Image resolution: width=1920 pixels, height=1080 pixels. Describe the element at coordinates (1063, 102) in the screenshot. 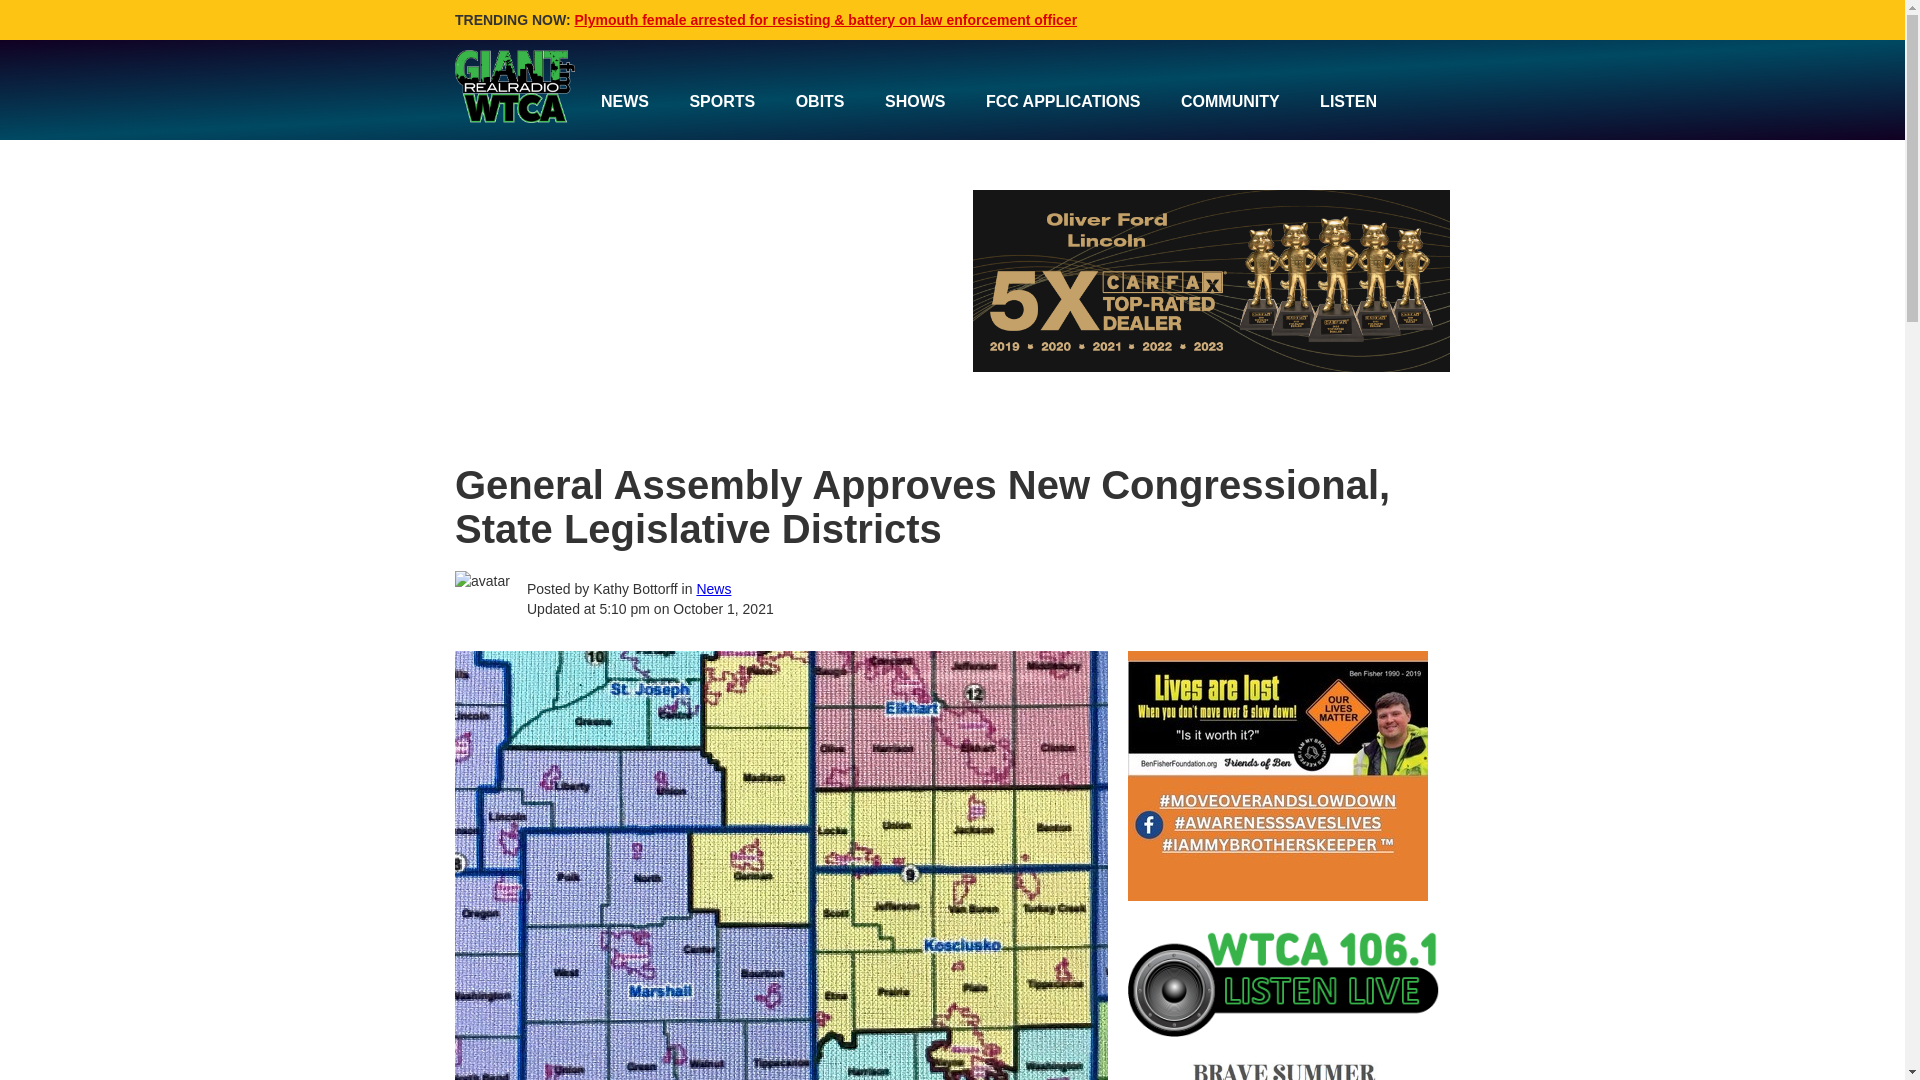

I see `FCC APPLICATIONS` at that location.